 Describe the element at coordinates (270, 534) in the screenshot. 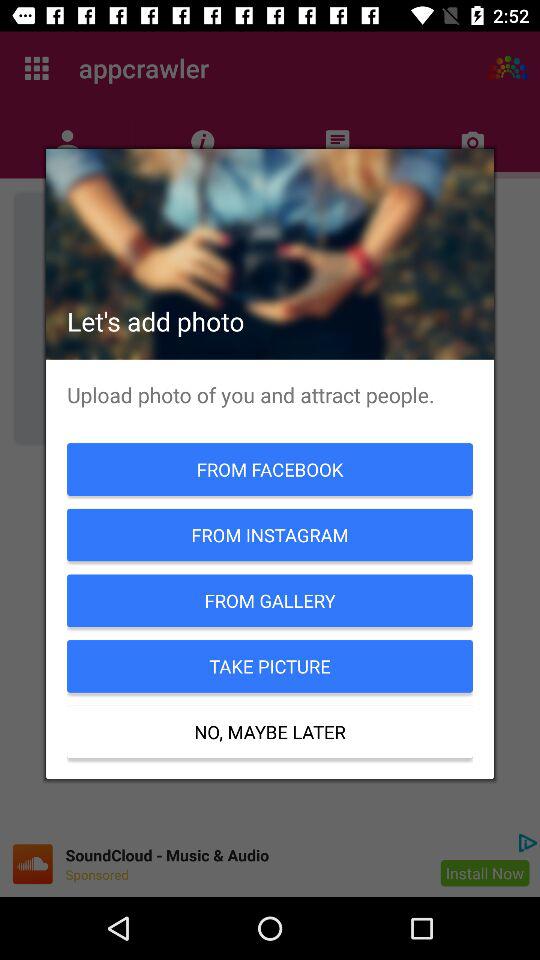

I see `turn on the icon above the from gallery item` at that location.